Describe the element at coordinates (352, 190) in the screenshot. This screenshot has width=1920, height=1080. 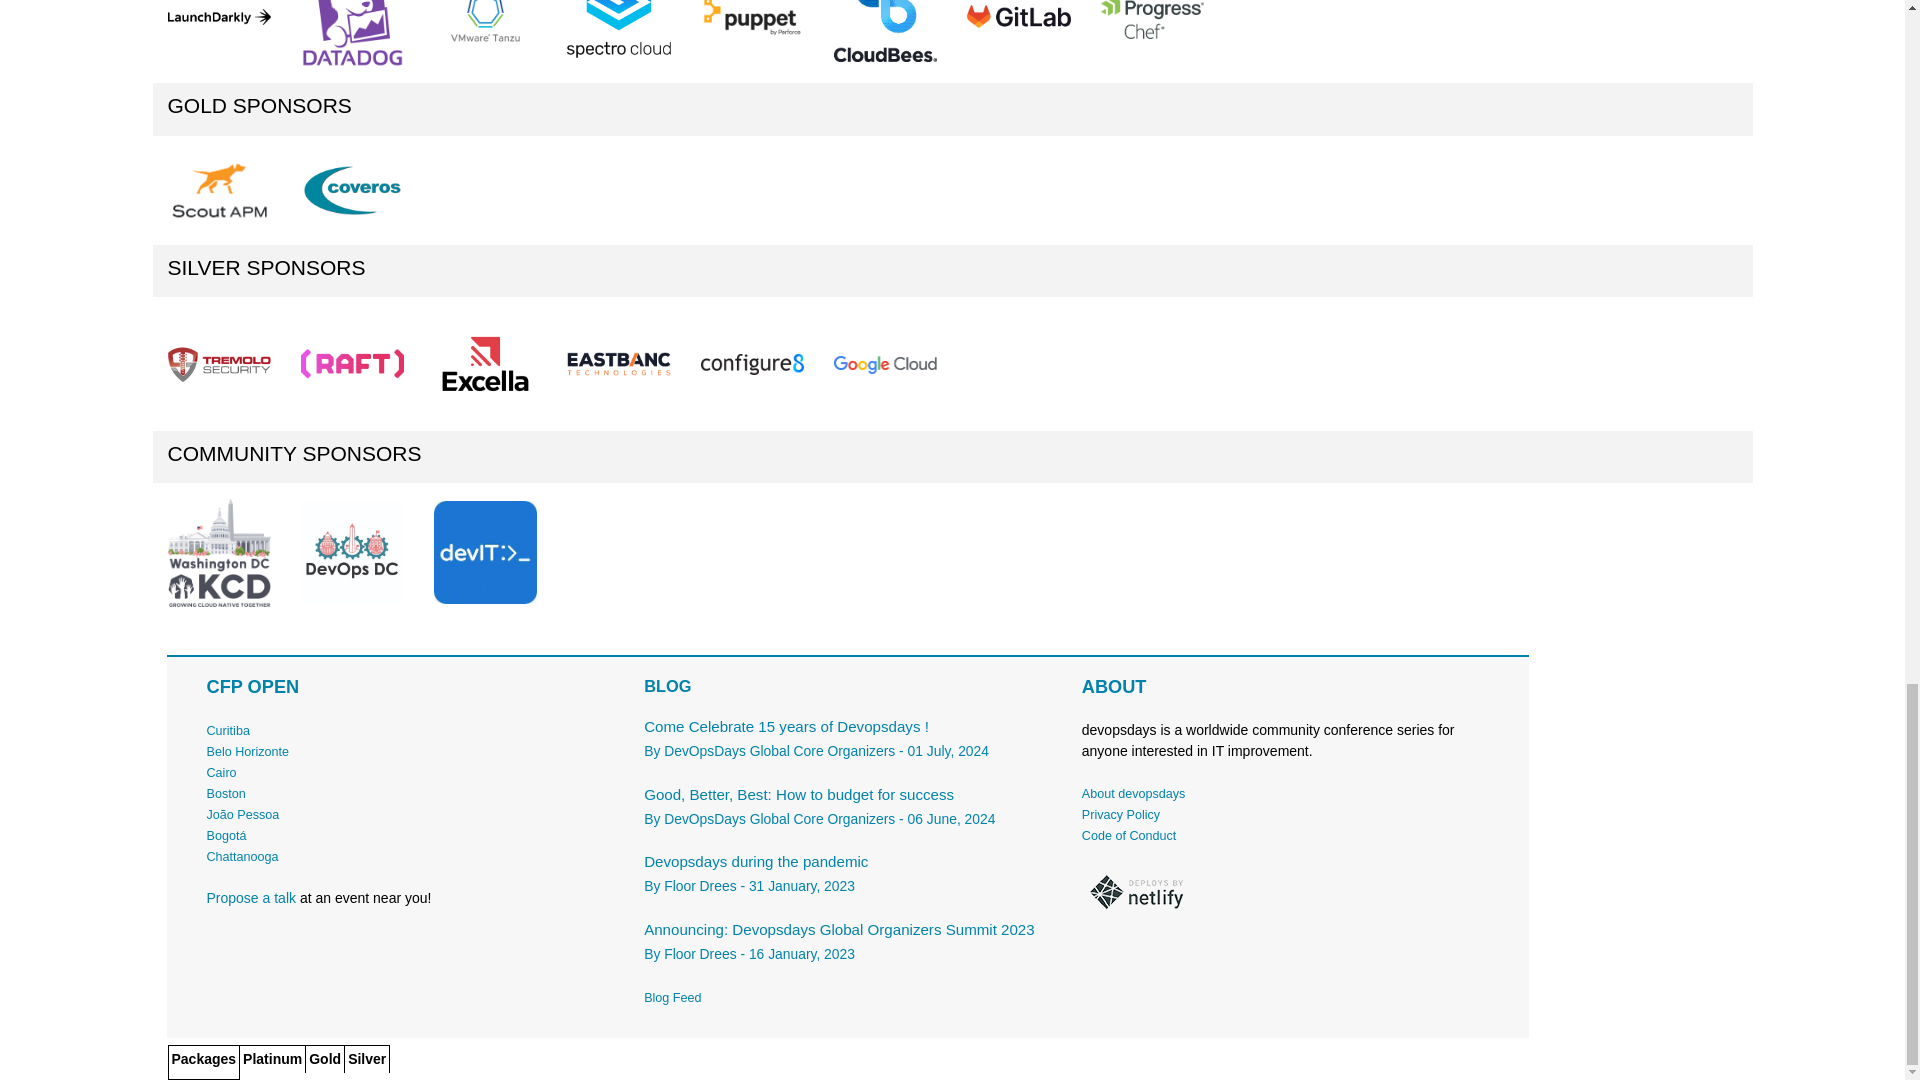
I see `coveros` at that location.